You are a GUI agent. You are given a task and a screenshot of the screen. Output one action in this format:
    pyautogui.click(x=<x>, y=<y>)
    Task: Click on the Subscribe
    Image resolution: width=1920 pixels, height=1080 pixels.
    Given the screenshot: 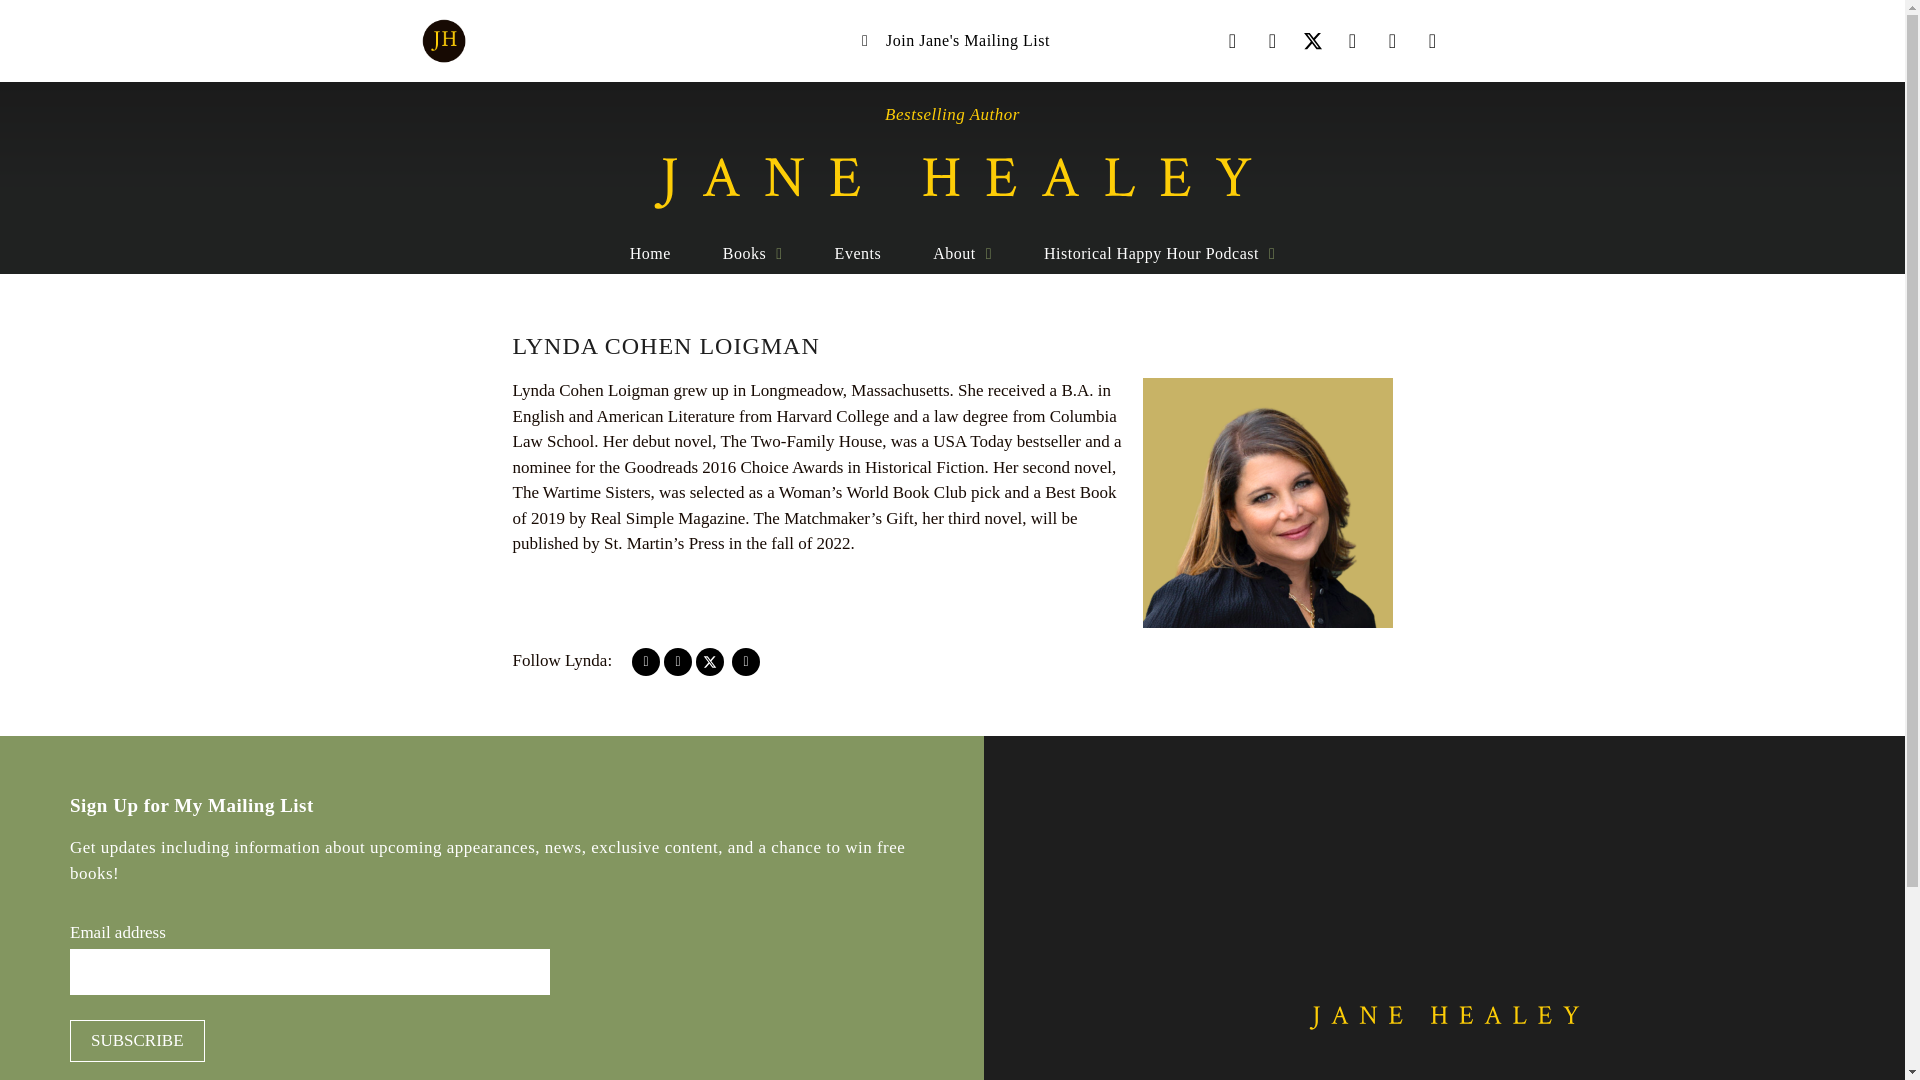 What is the action you would take?
    pyautogui.click(x=137, y=1040)
    